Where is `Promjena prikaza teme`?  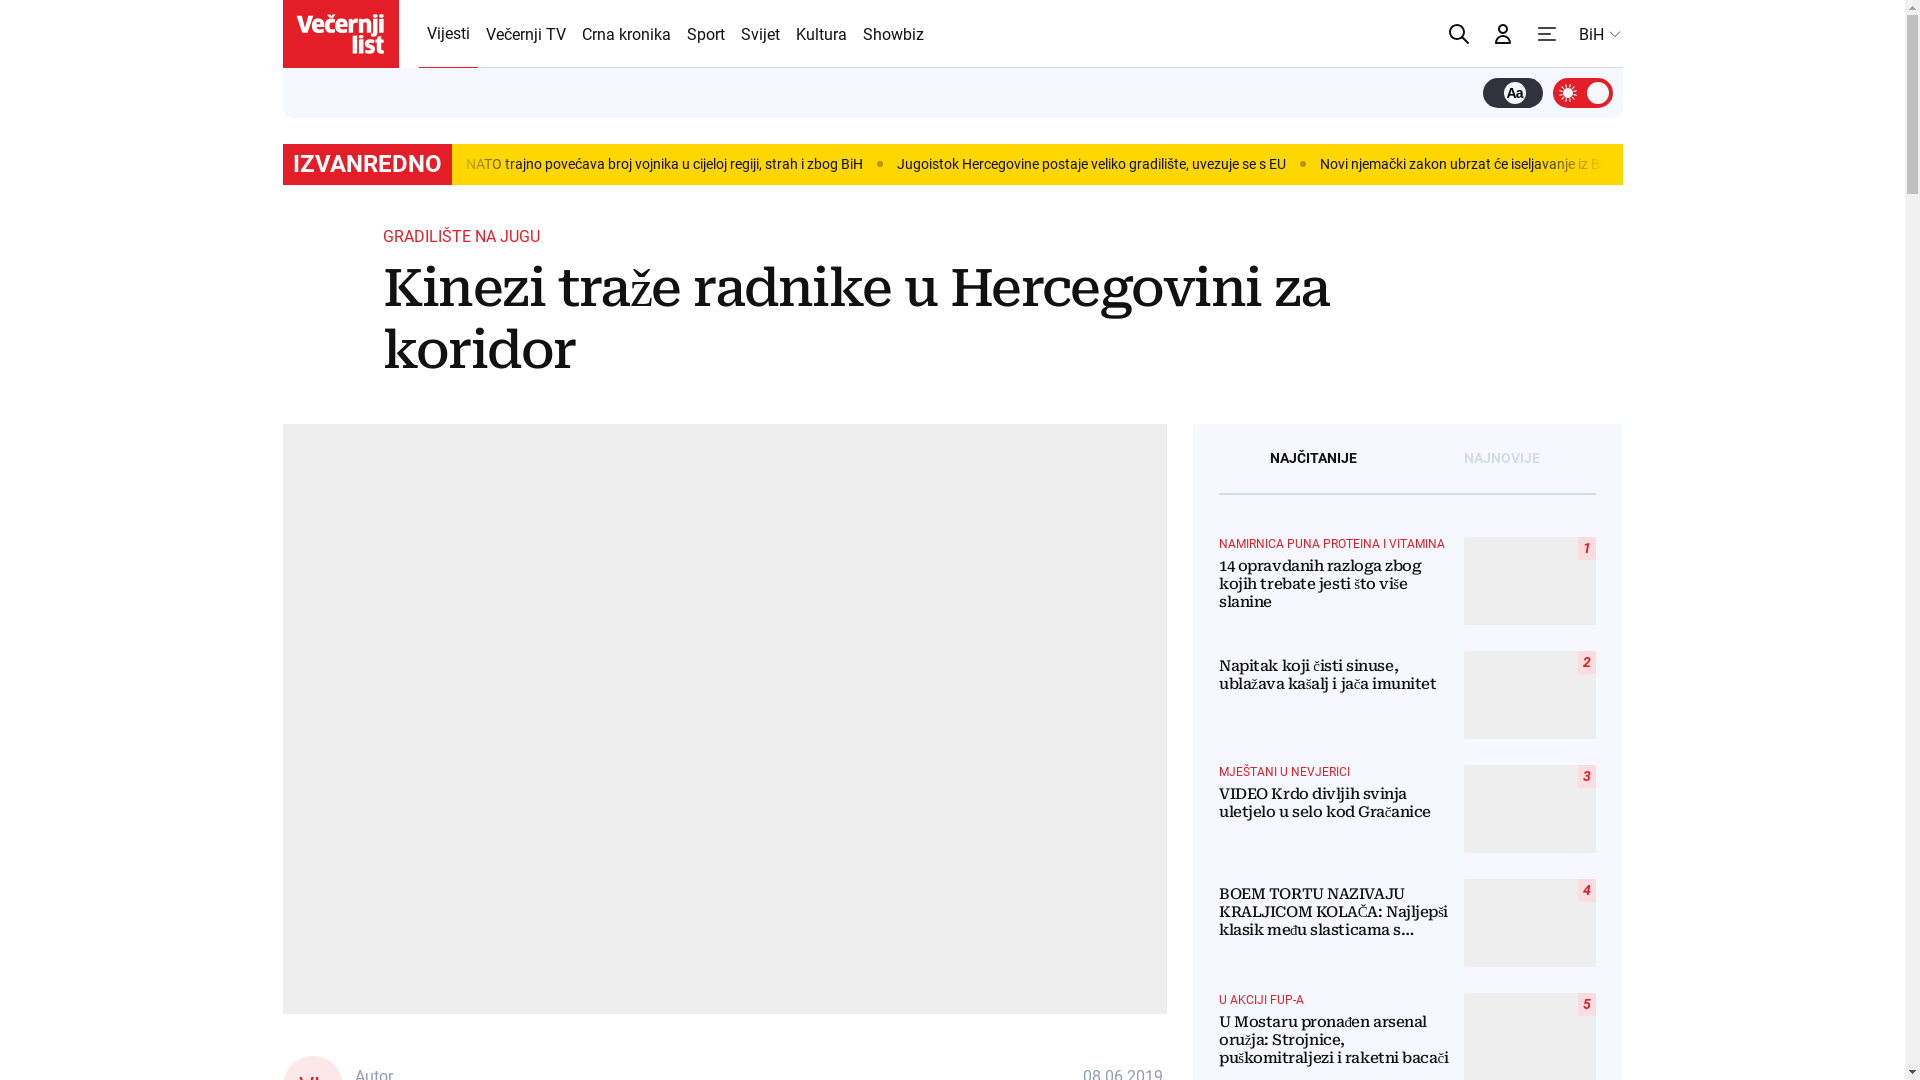
Promjena prikaza teme is located at coordinates (1582, 92).